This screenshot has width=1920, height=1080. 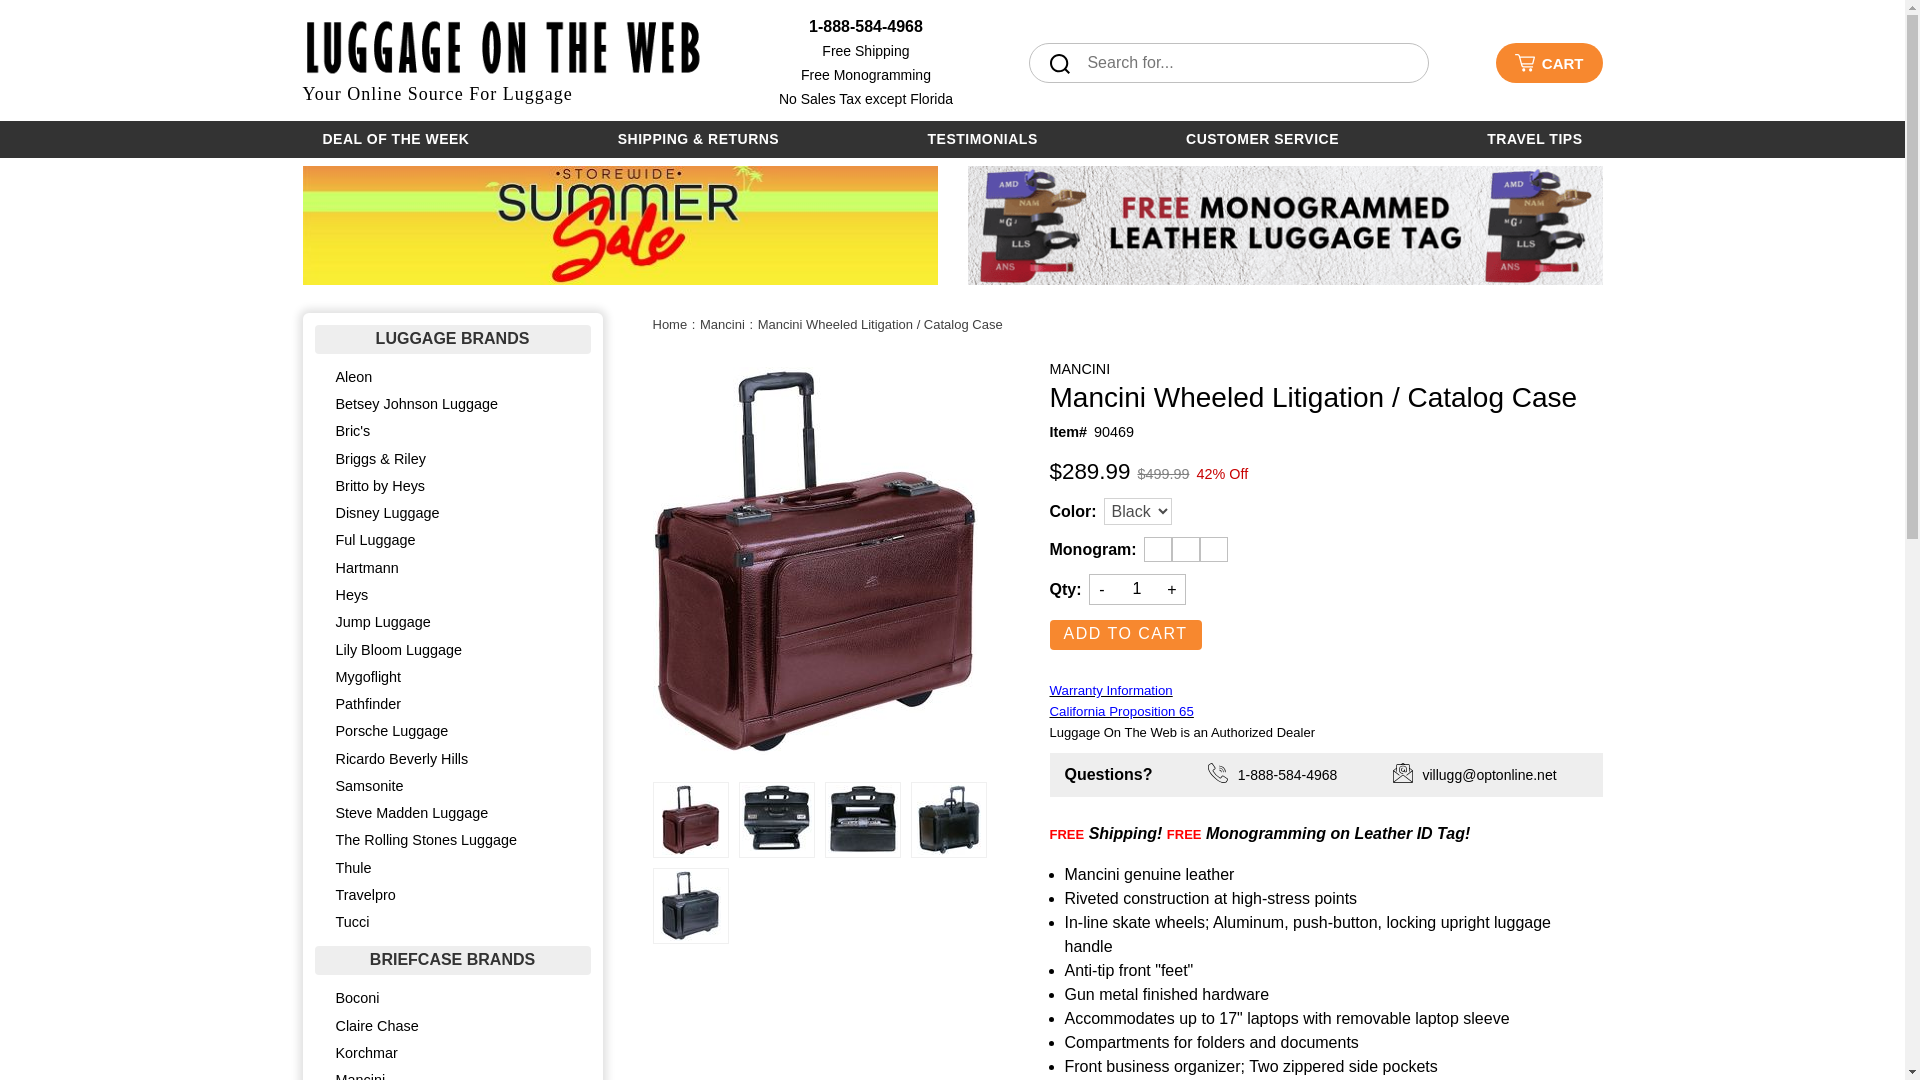 I want to click on CUSTOMER SERVICE, so click(x=1262, y=138).